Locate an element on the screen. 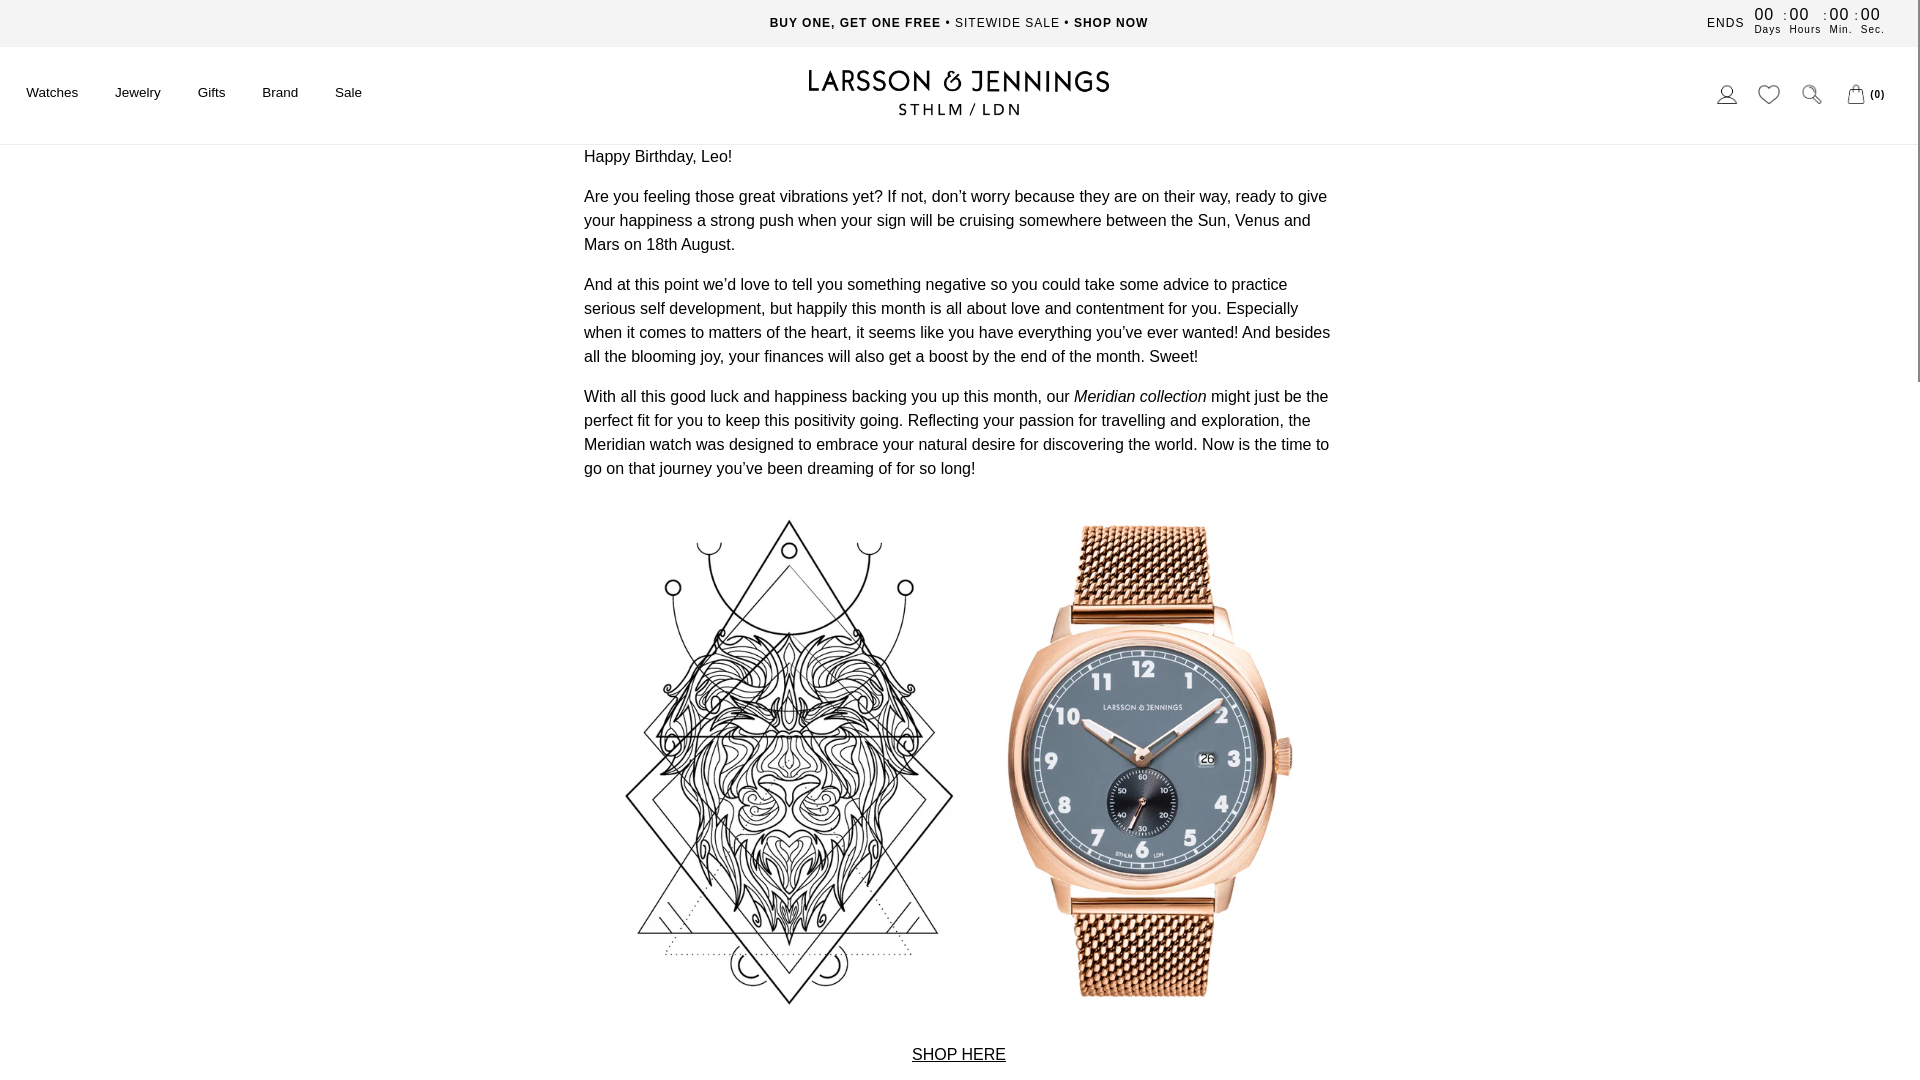 This screenshot has width=1920, height=1080. Jewelry is located at coordinates (138, 93).